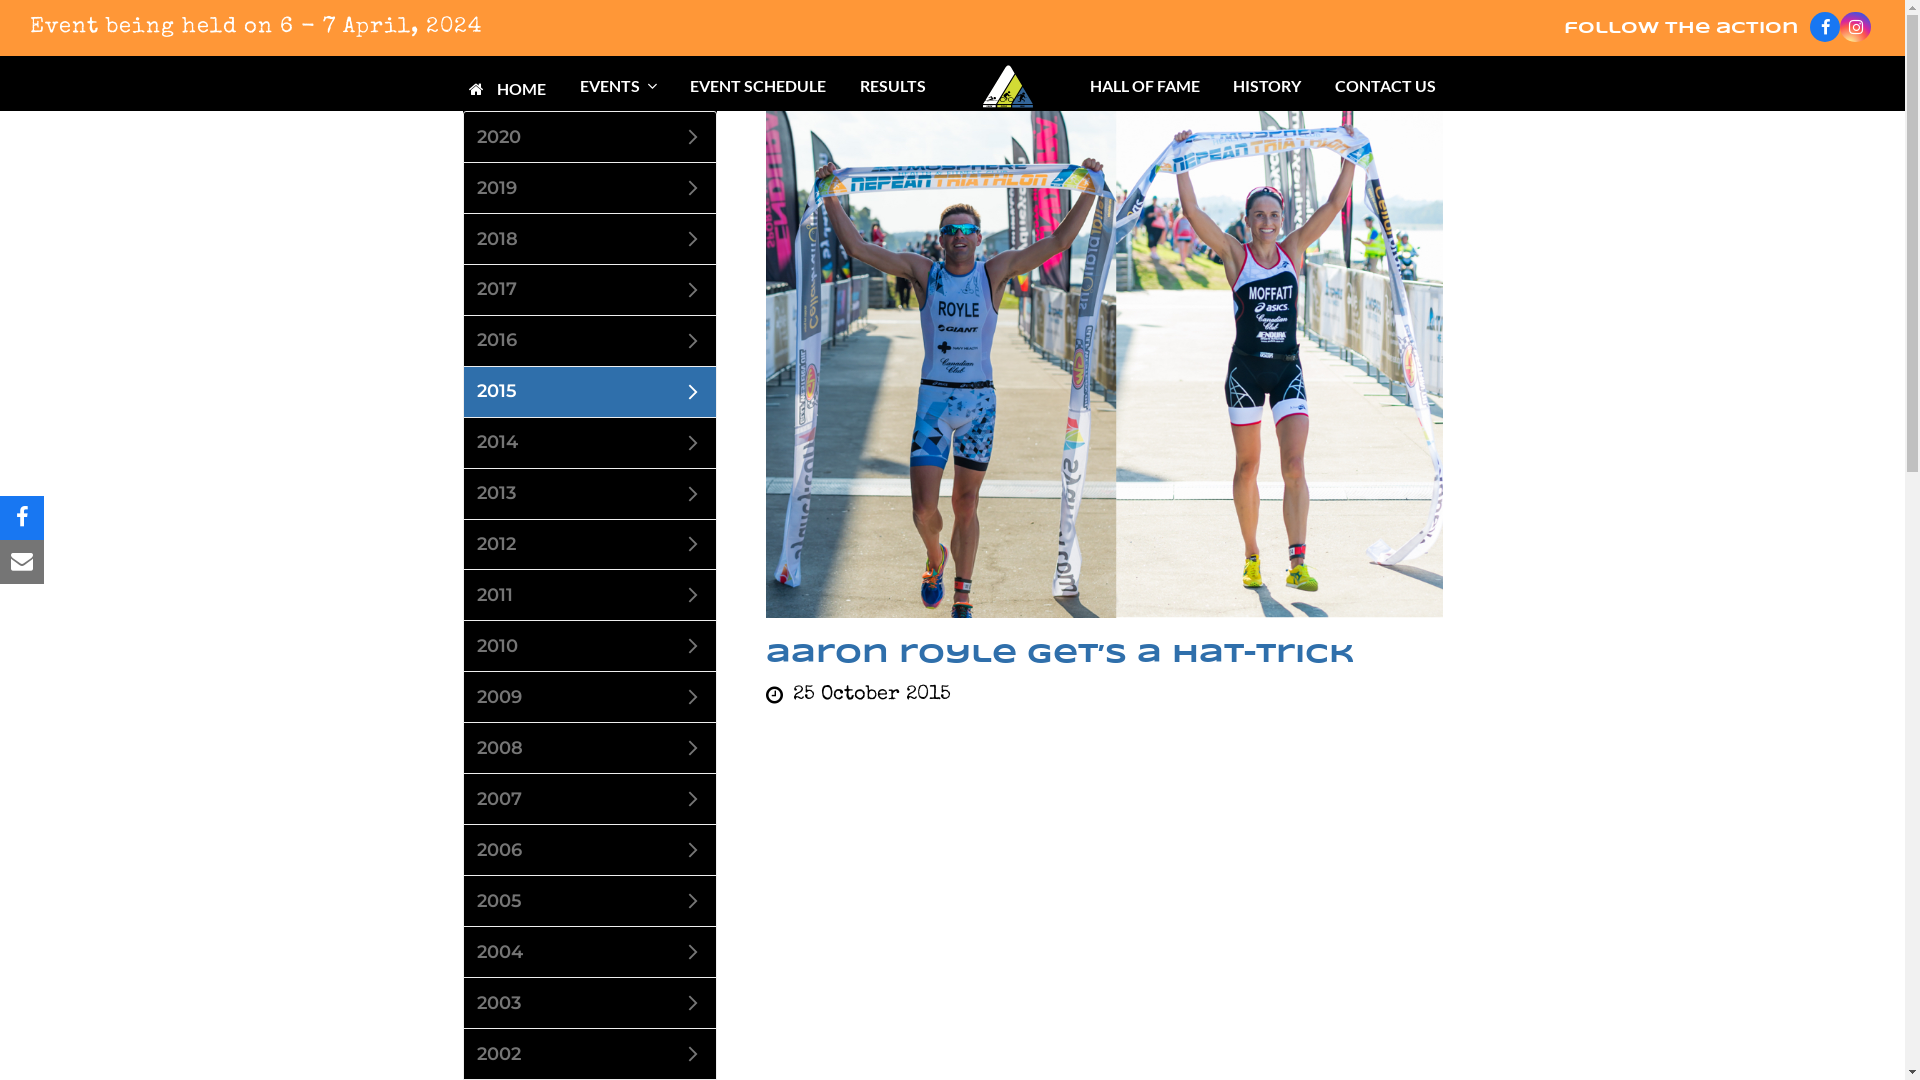 The image size is (1920, 1080). Describe the element at coordinates (507, 86) in the screenshot. I see `HOME` at that location.